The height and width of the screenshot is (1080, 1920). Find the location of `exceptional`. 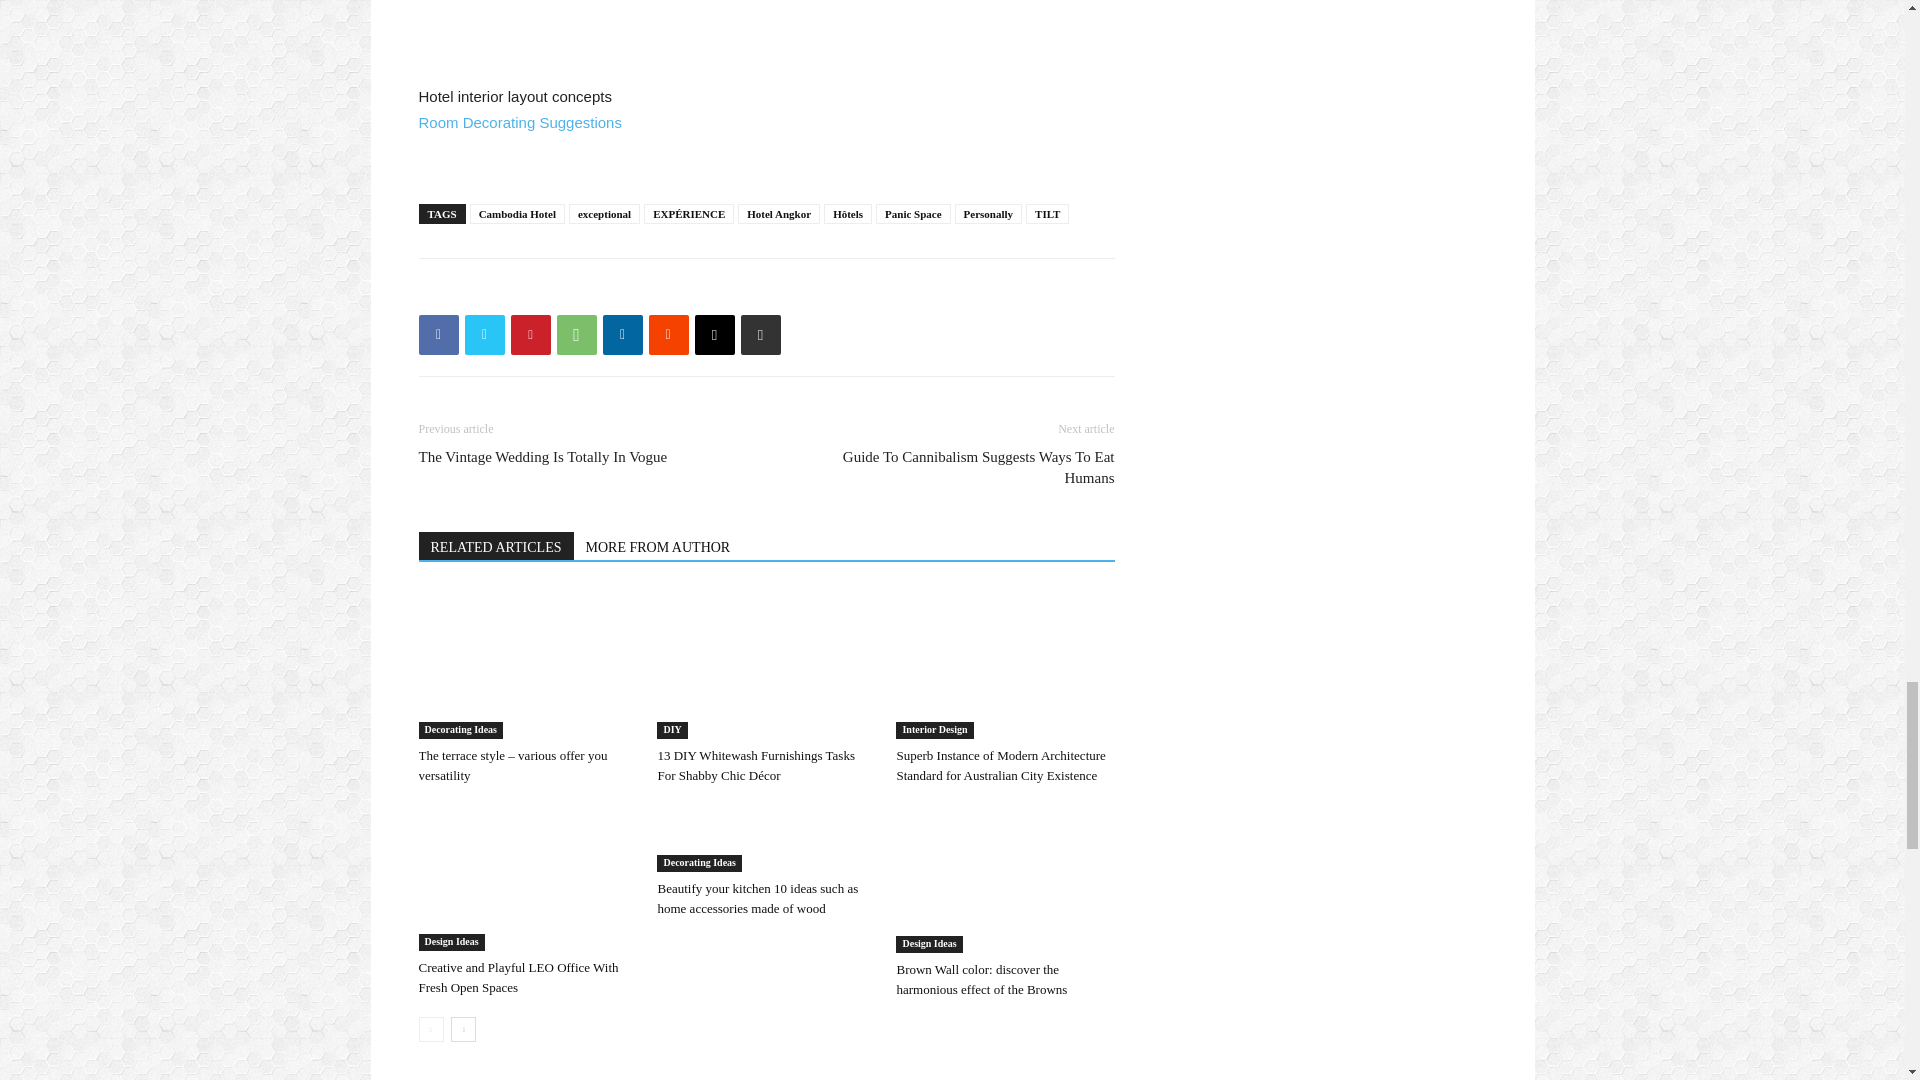

exceptional is located at coordinates (604, 214).